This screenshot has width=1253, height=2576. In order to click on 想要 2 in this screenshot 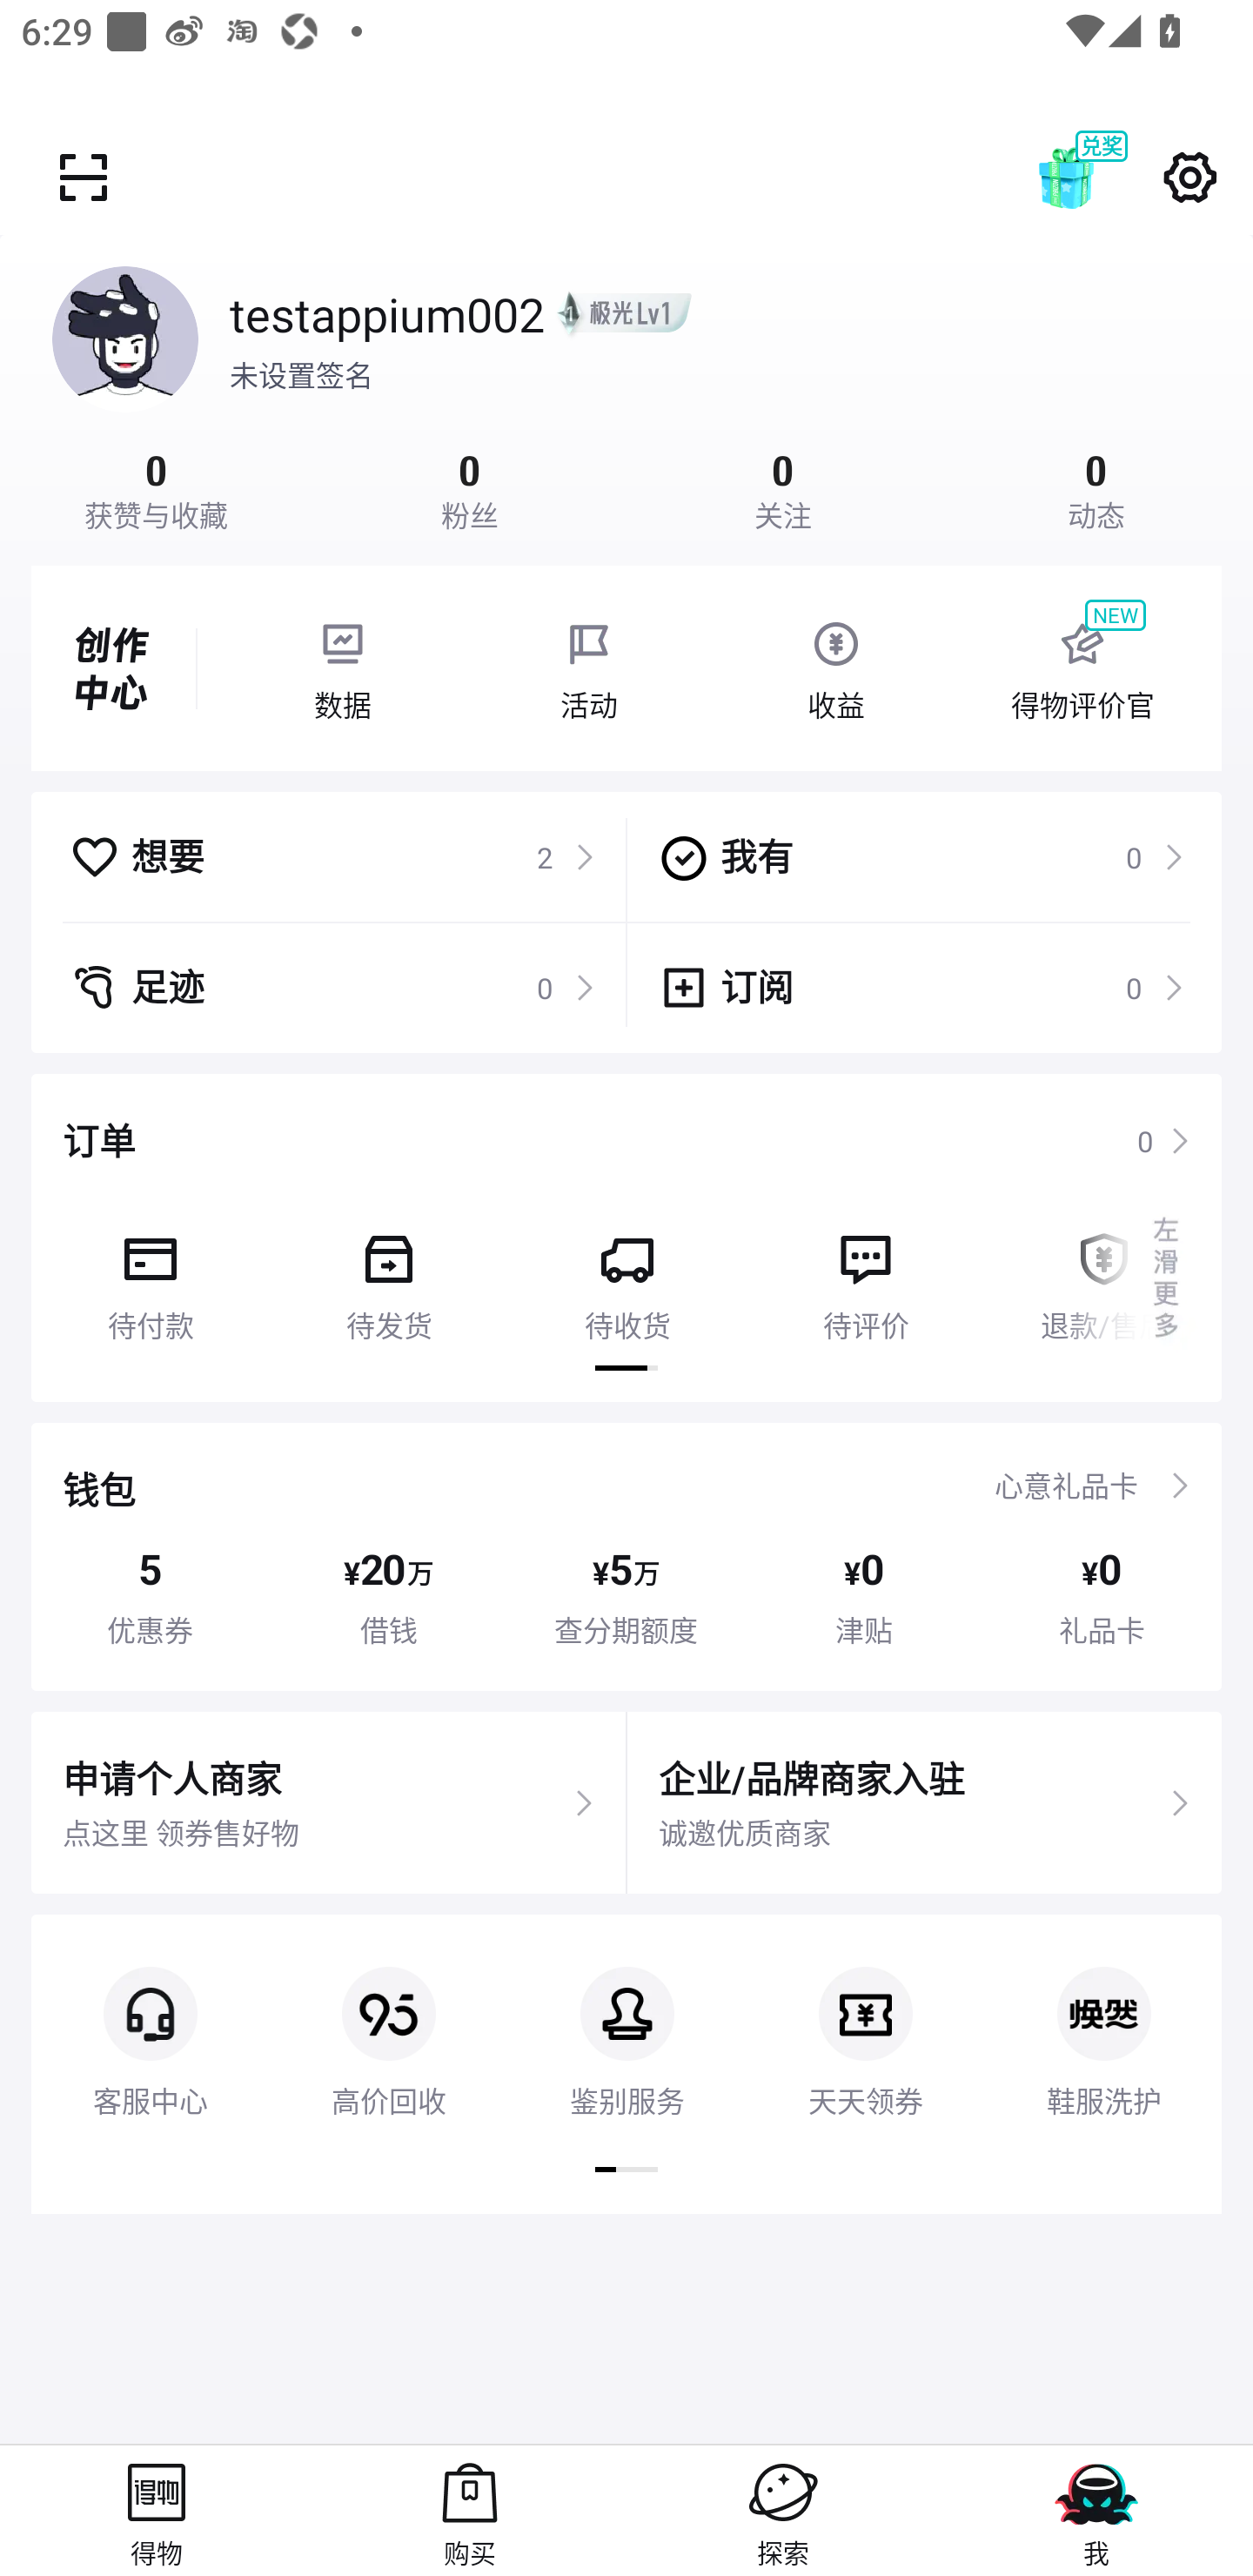, I will do `click(332, 856)`.